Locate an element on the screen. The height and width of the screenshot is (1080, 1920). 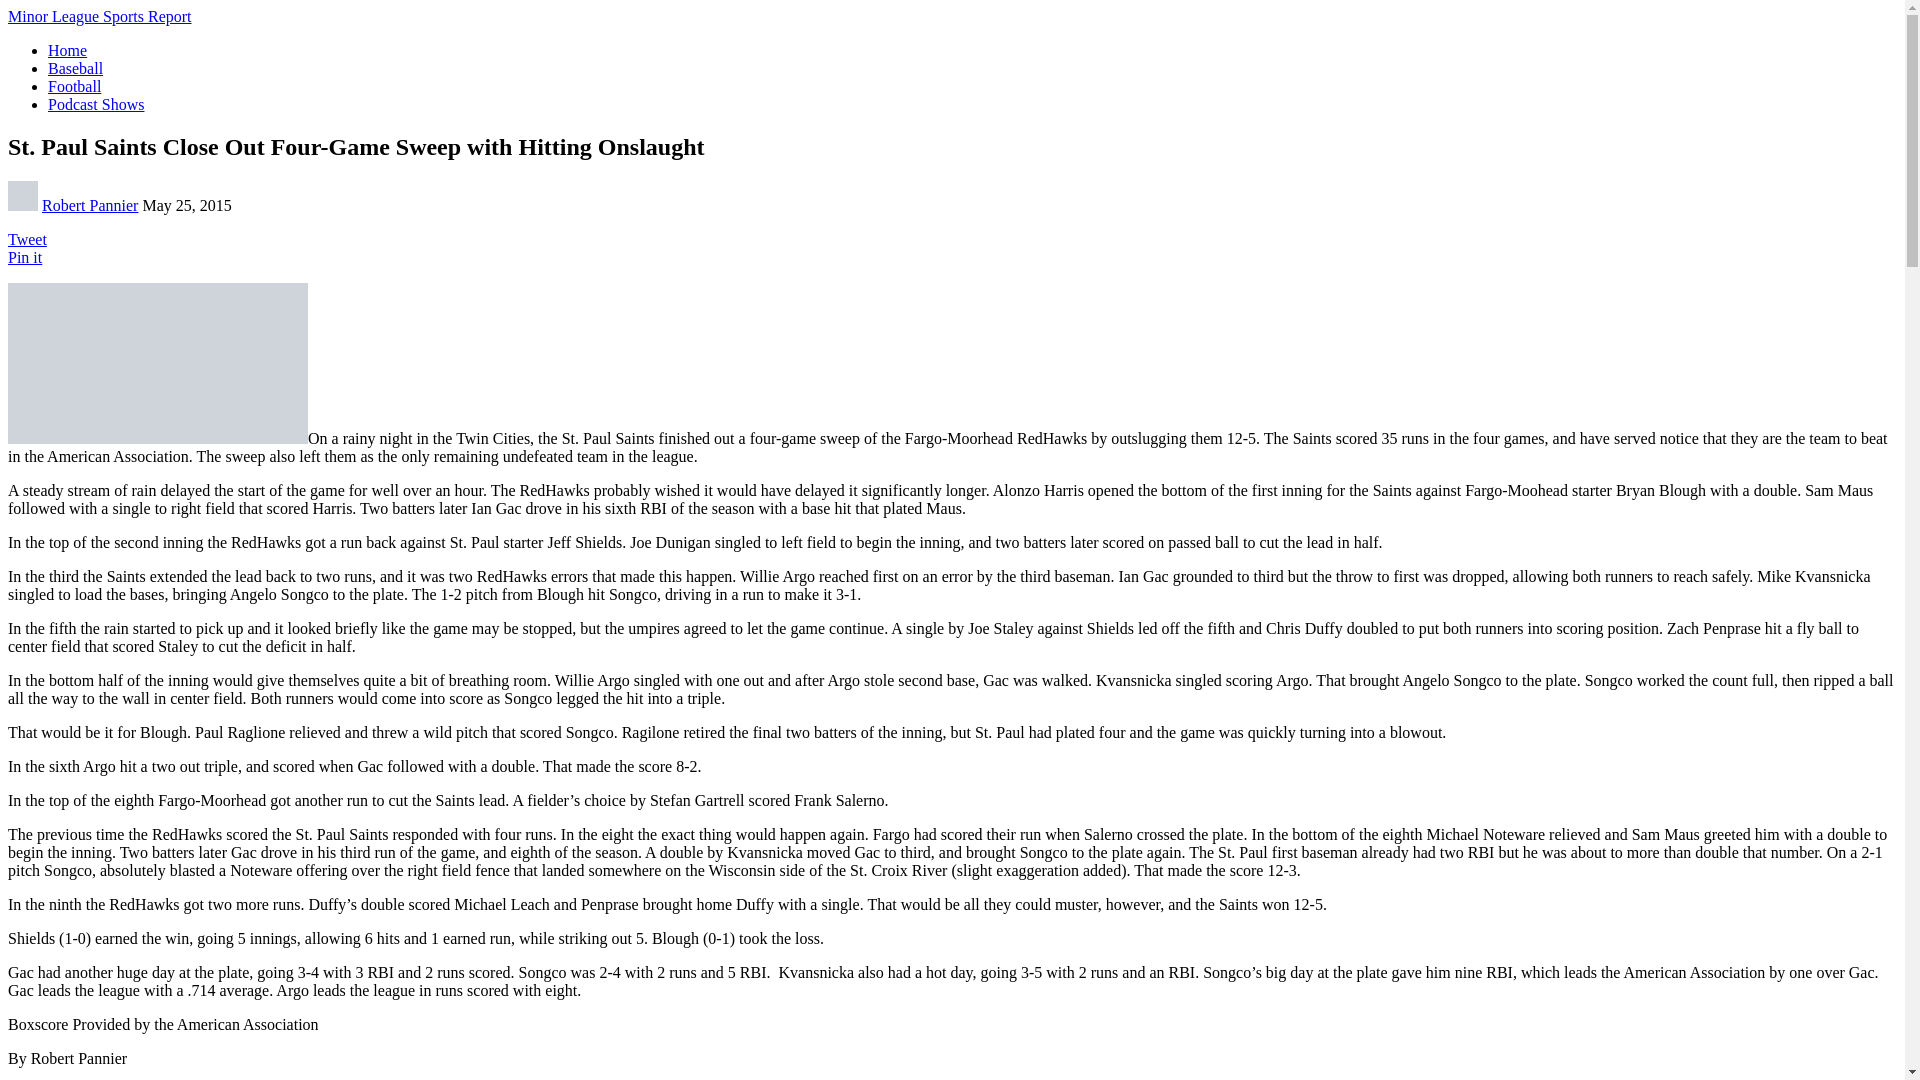
Tweet is located at coordinates (26, 240).